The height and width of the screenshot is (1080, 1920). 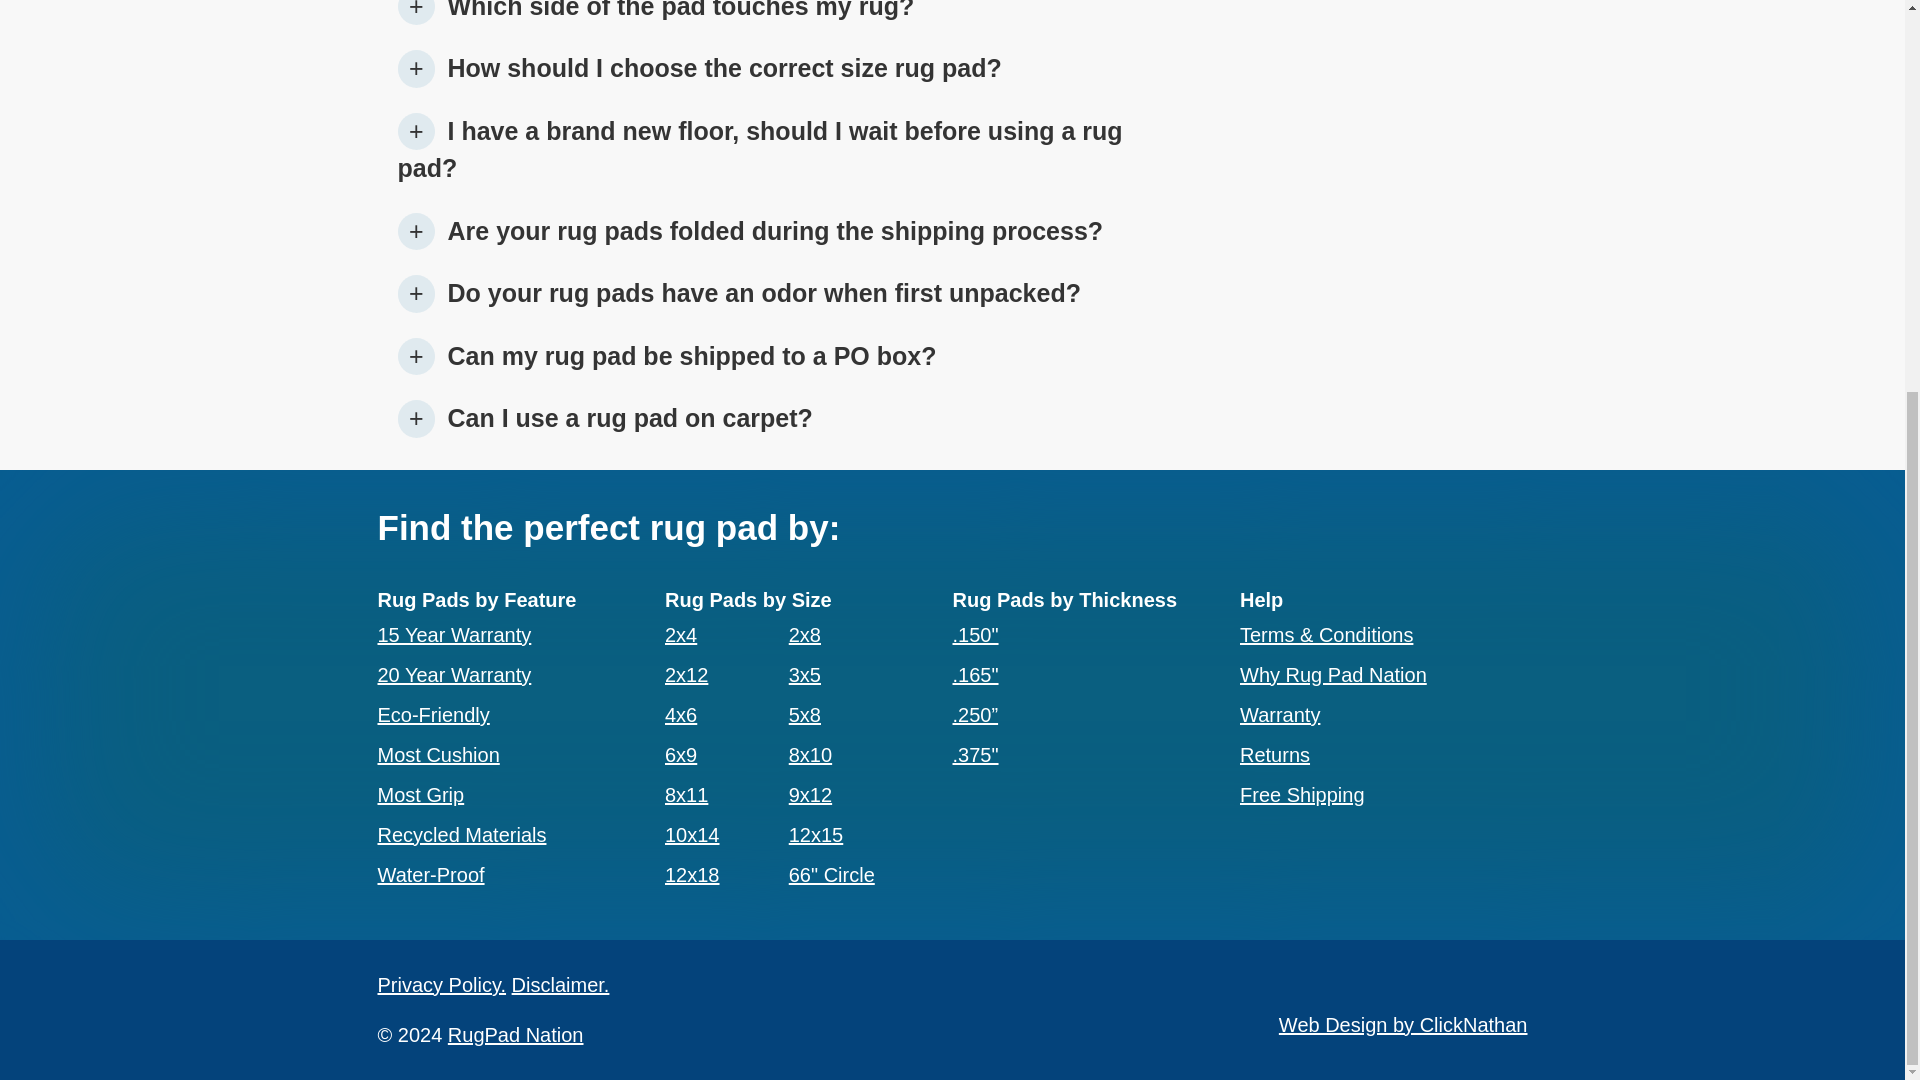 What do you see at coordinates (805, 634) in the screenshot?
I see `2x8` at bounding box center [805, 634].